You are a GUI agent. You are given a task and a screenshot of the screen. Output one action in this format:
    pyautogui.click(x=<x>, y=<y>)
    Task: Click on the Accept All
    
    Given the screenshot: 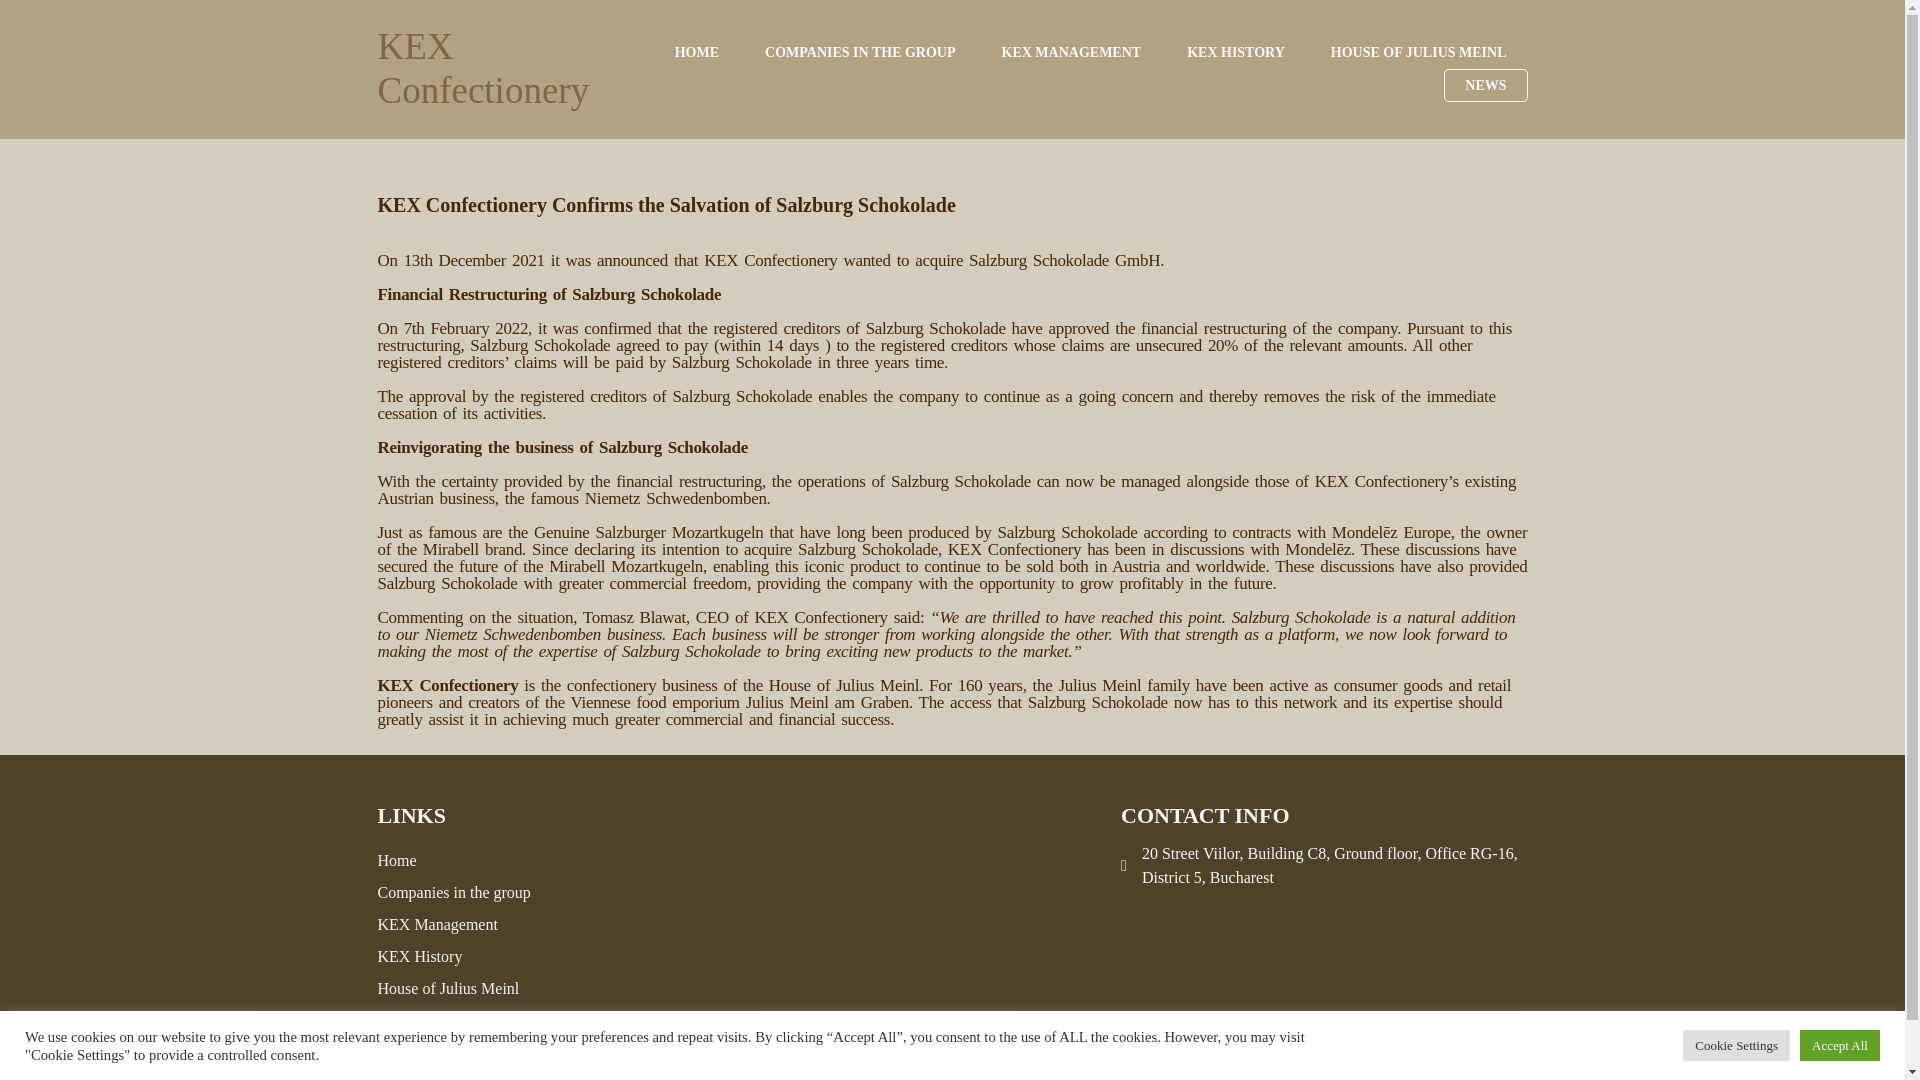 What is the action you would take?
    pyautogui.click(x=1840, y=1045)
    